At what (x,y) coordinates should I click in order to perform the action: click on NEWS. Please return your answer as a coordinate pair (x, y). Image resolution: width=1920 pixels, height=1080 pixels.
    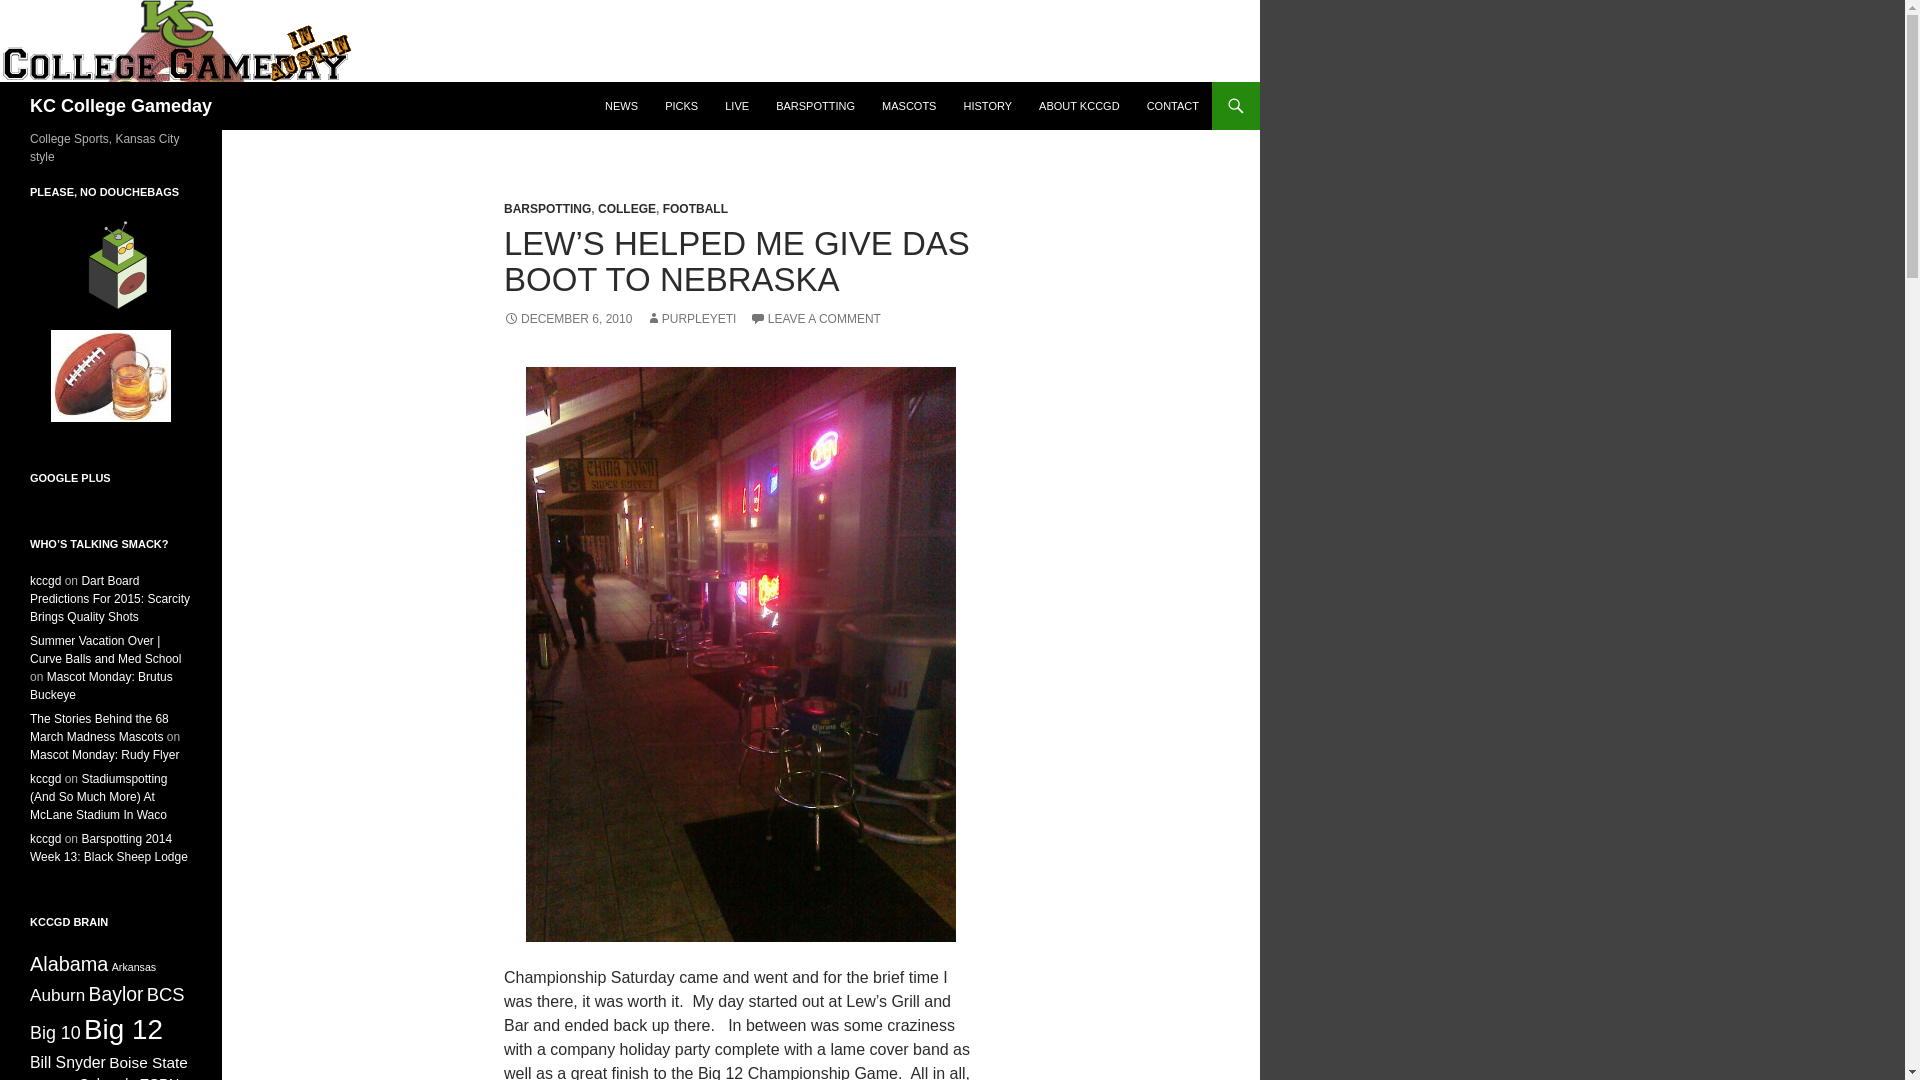
    Looking at the image, I should click on (622, 106).